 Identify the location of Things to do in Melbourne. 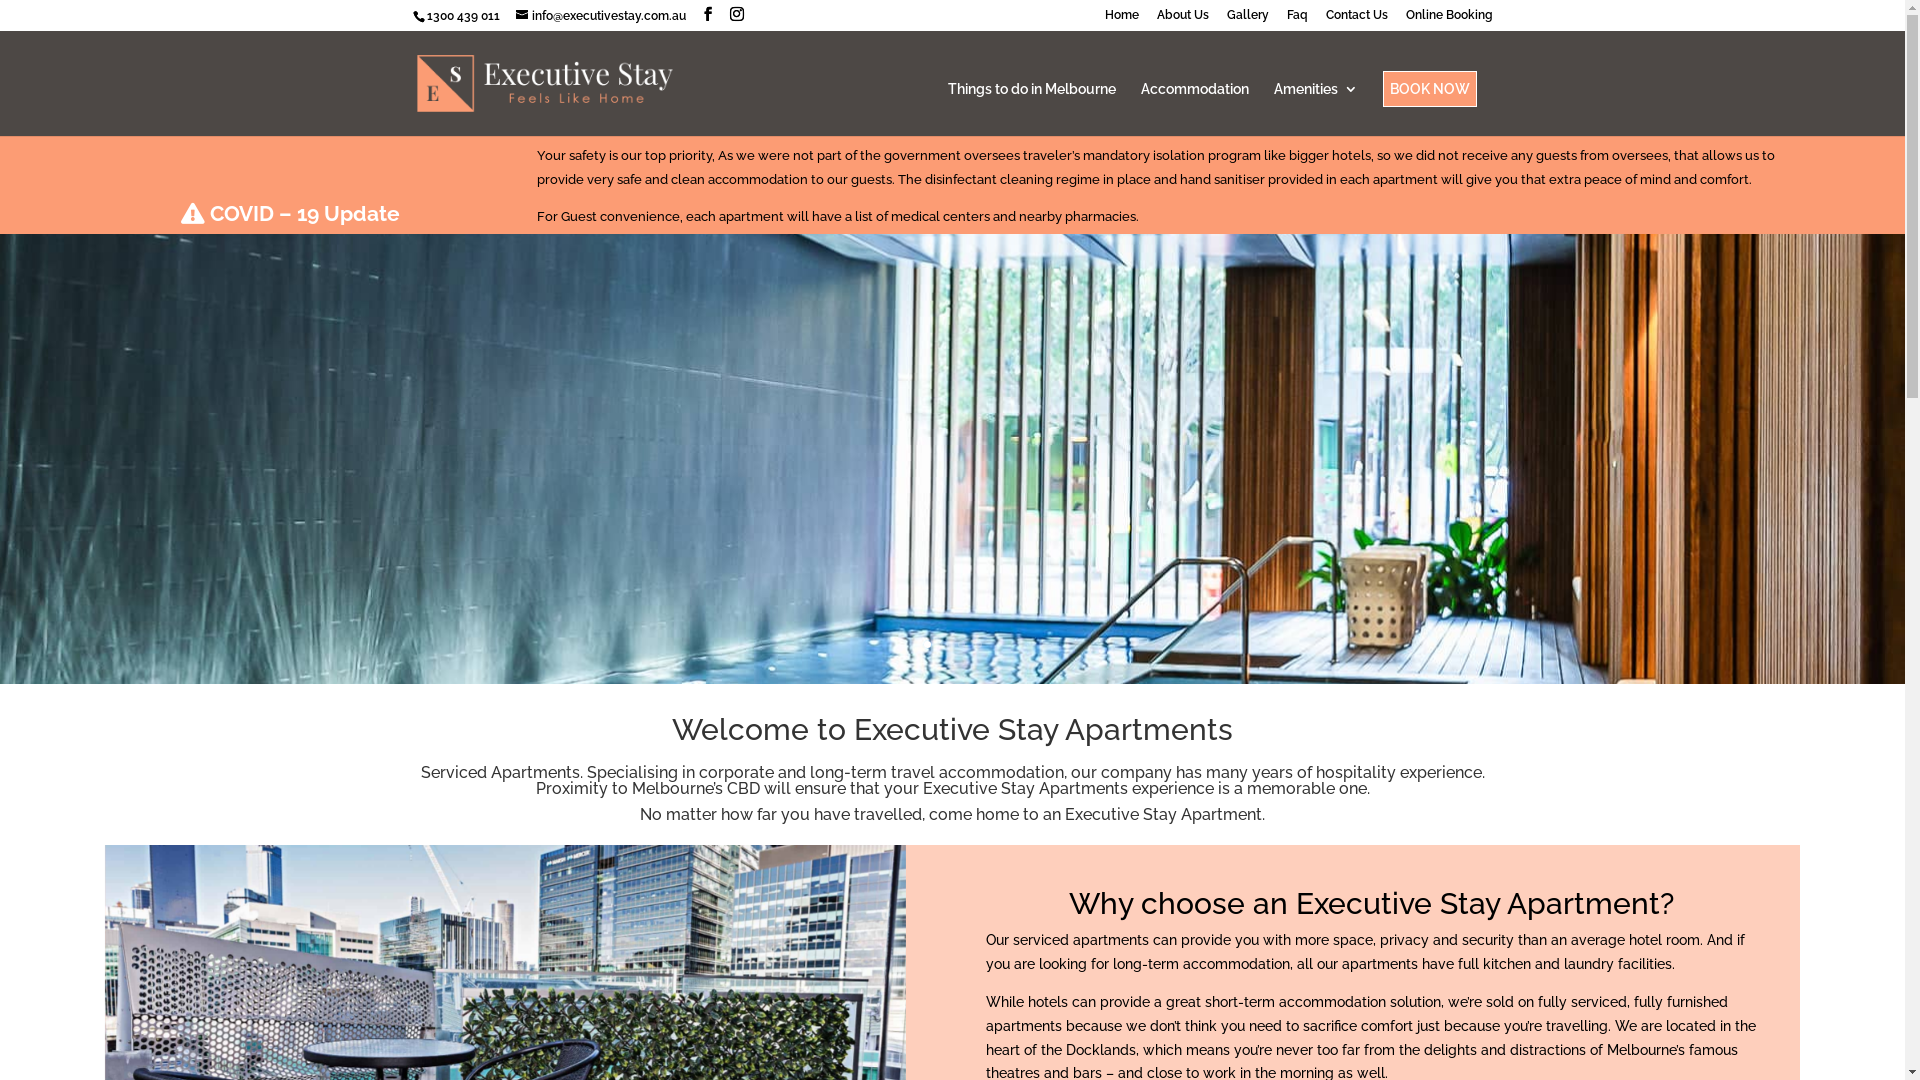
(1032, 109).